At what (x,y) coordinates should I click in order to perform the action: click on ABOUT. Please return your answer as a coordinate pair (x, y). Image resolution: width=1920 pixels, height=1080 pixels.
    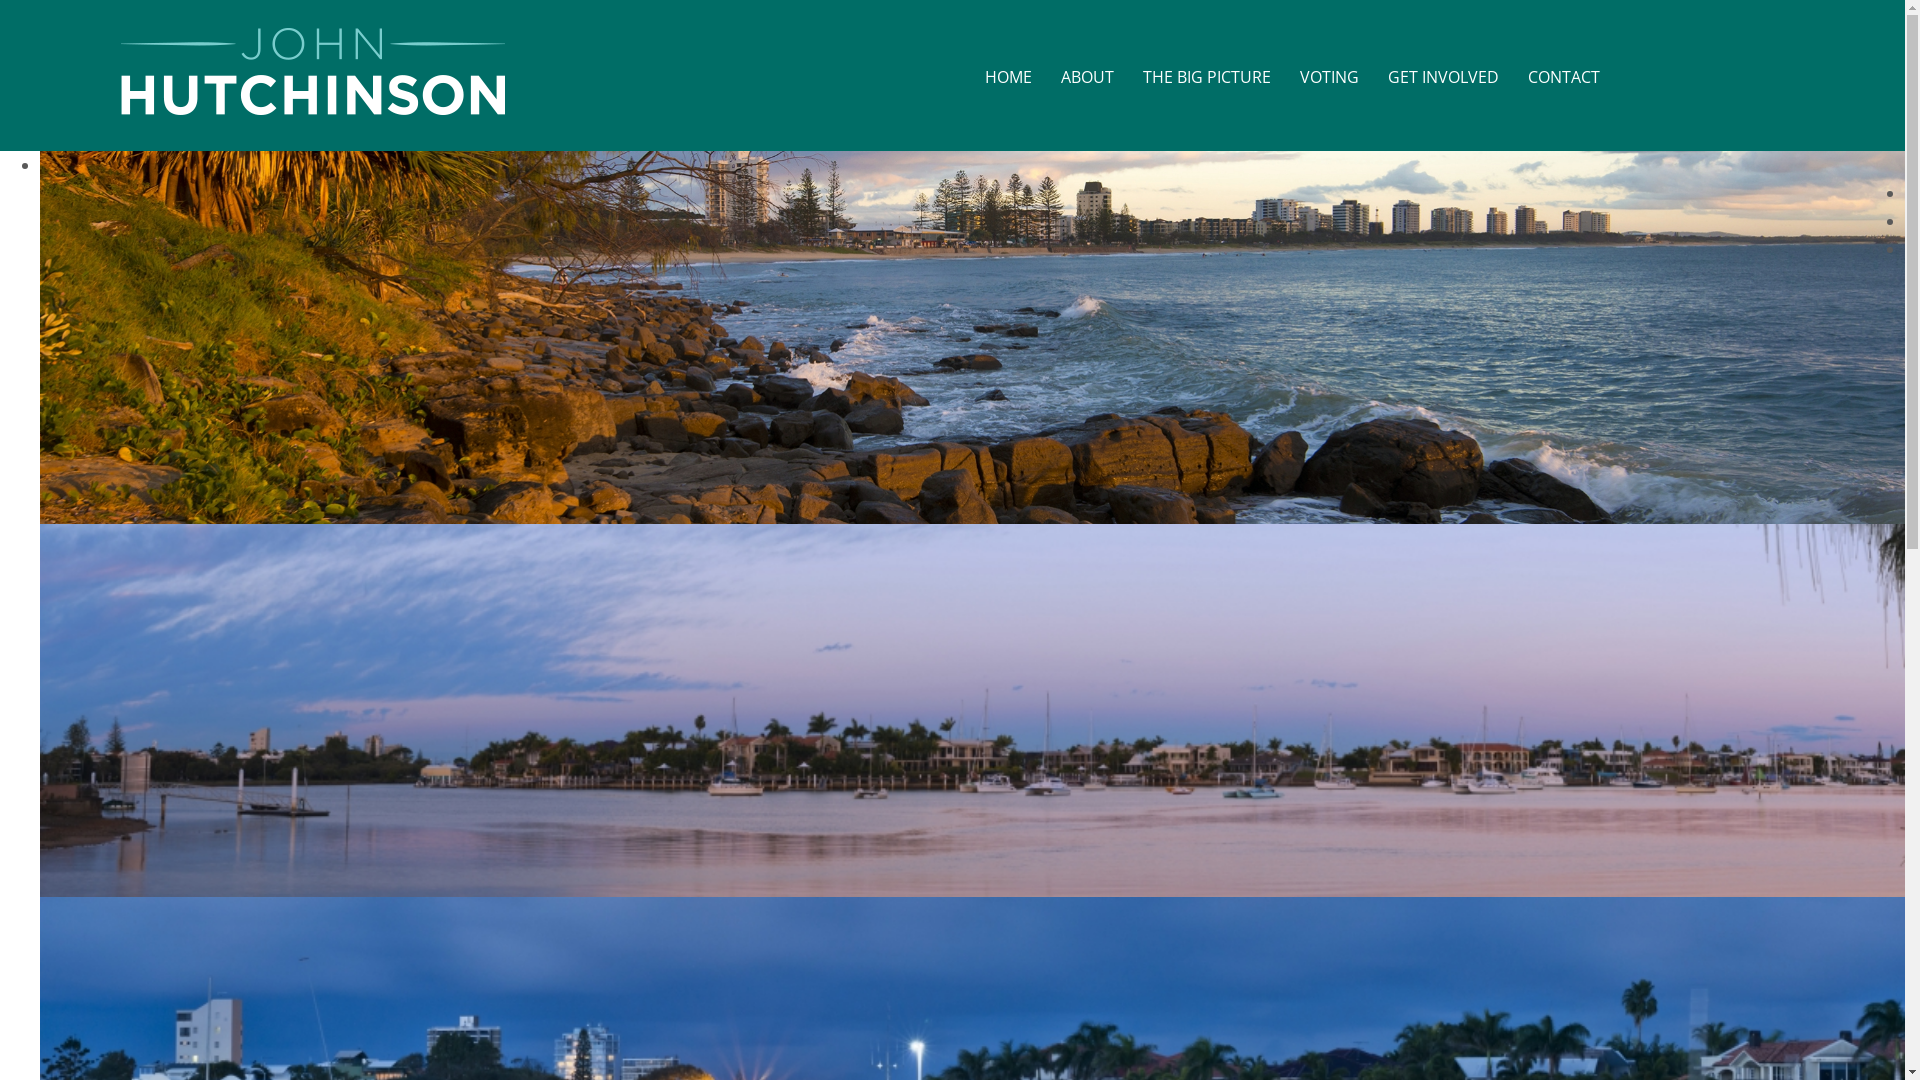
    Looking at the image, I should click on (1088, 79).